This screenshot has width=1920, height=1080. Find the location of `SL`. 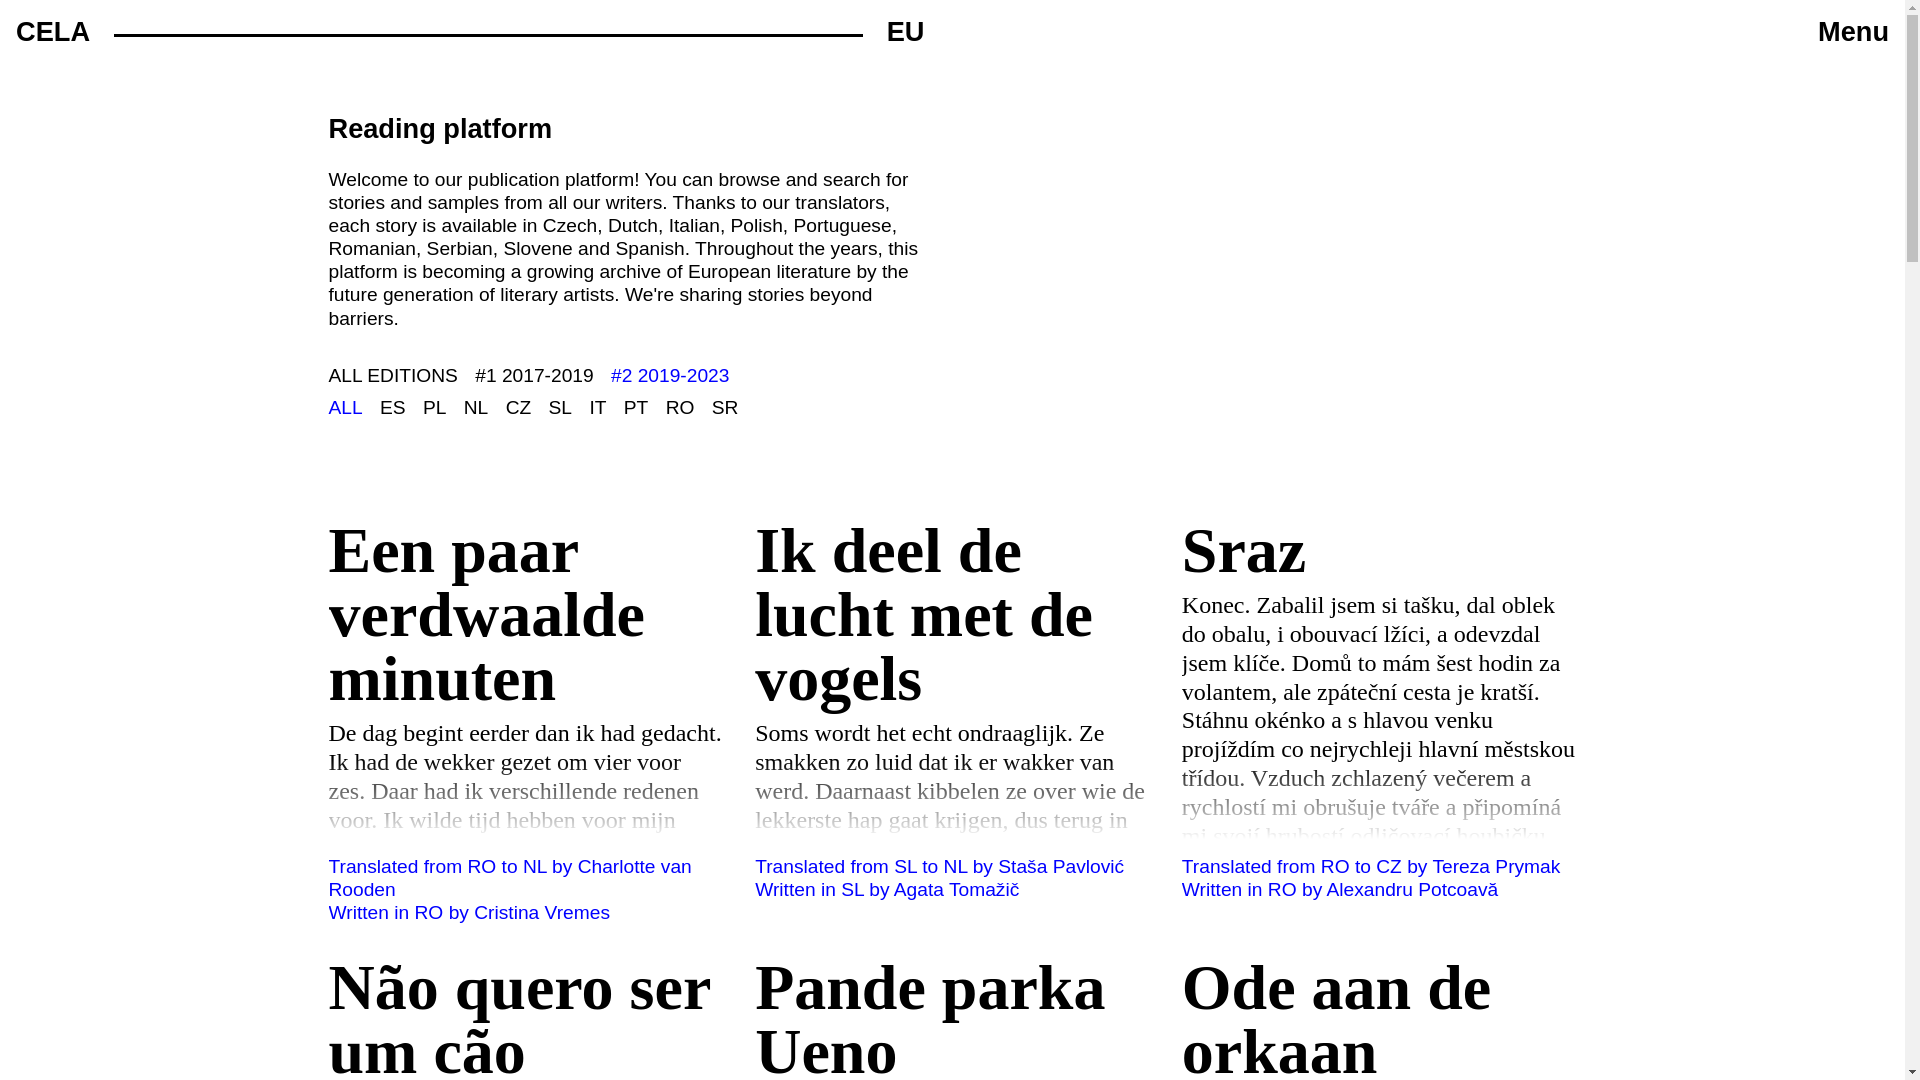

SL is located at coordinates (560, 407).